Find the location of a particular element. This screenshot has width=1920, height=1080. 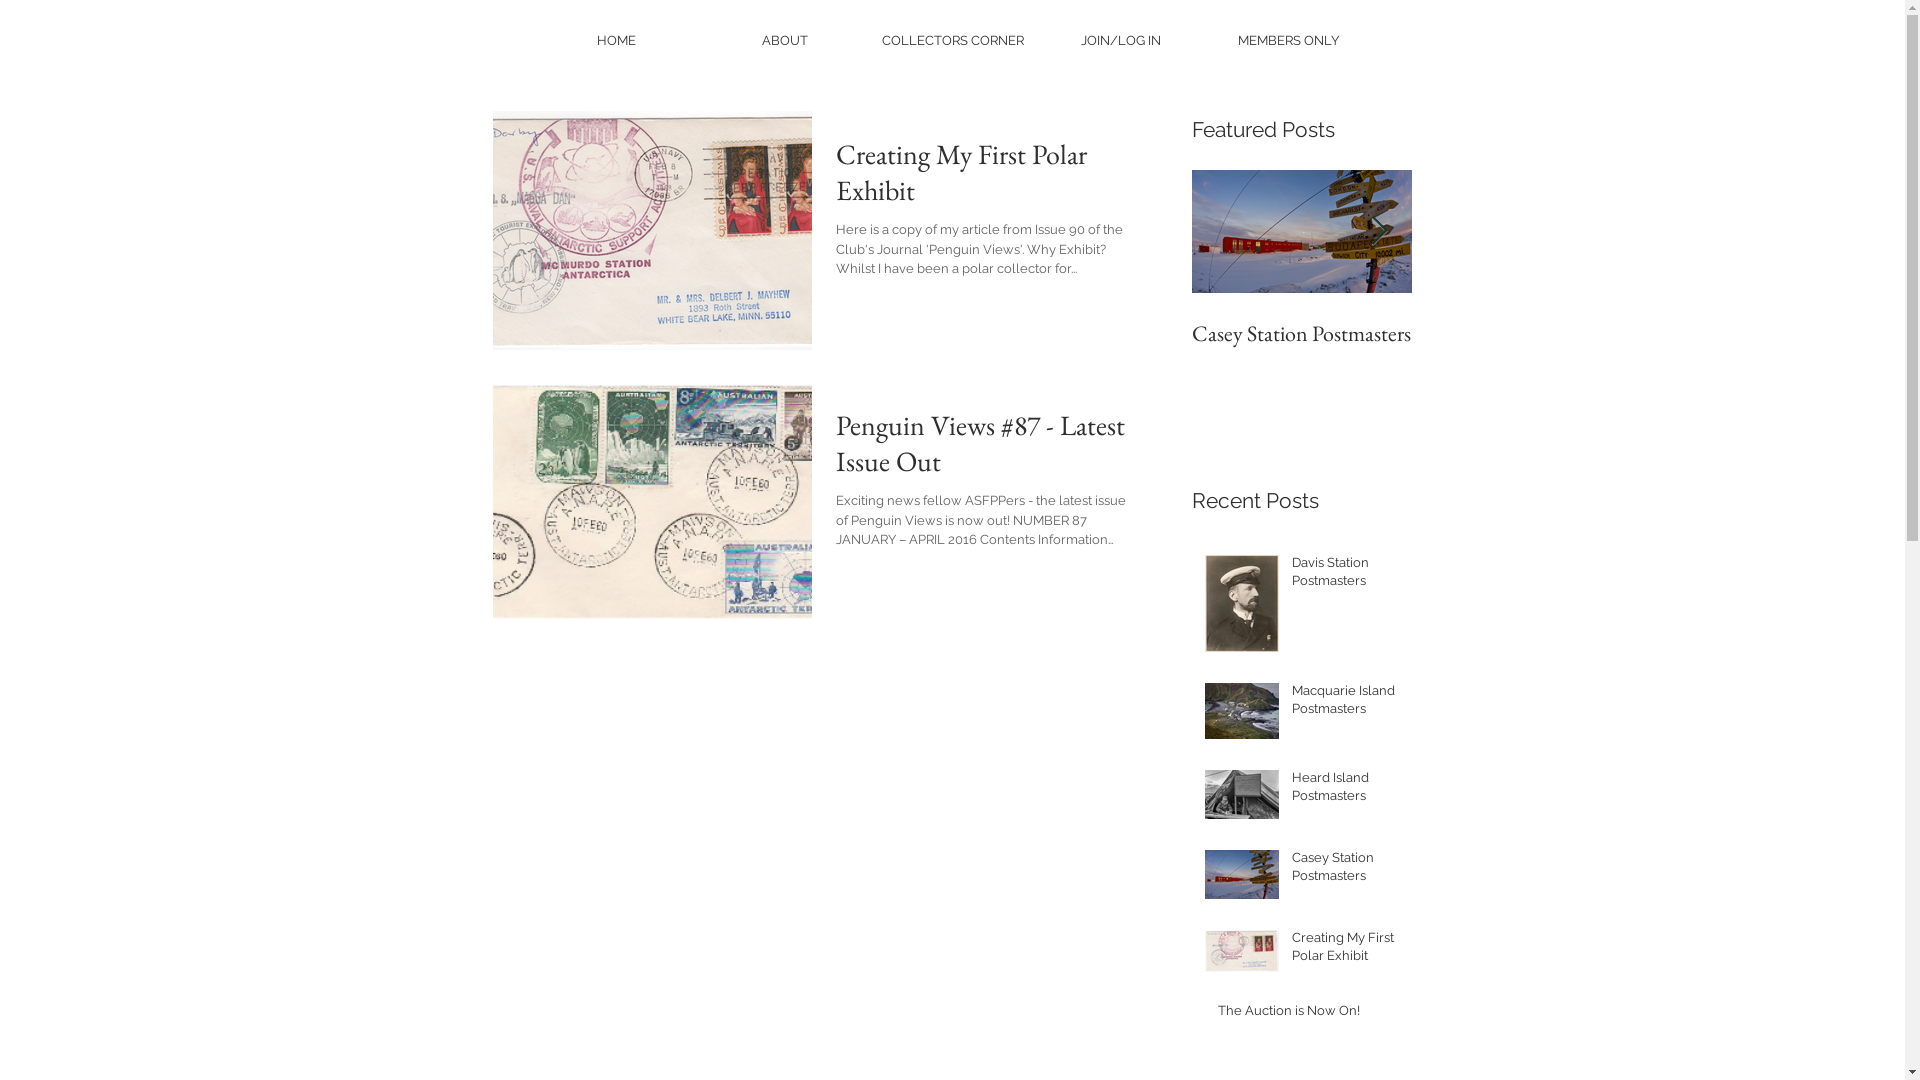

HOME is located at coordinates (617, 40).